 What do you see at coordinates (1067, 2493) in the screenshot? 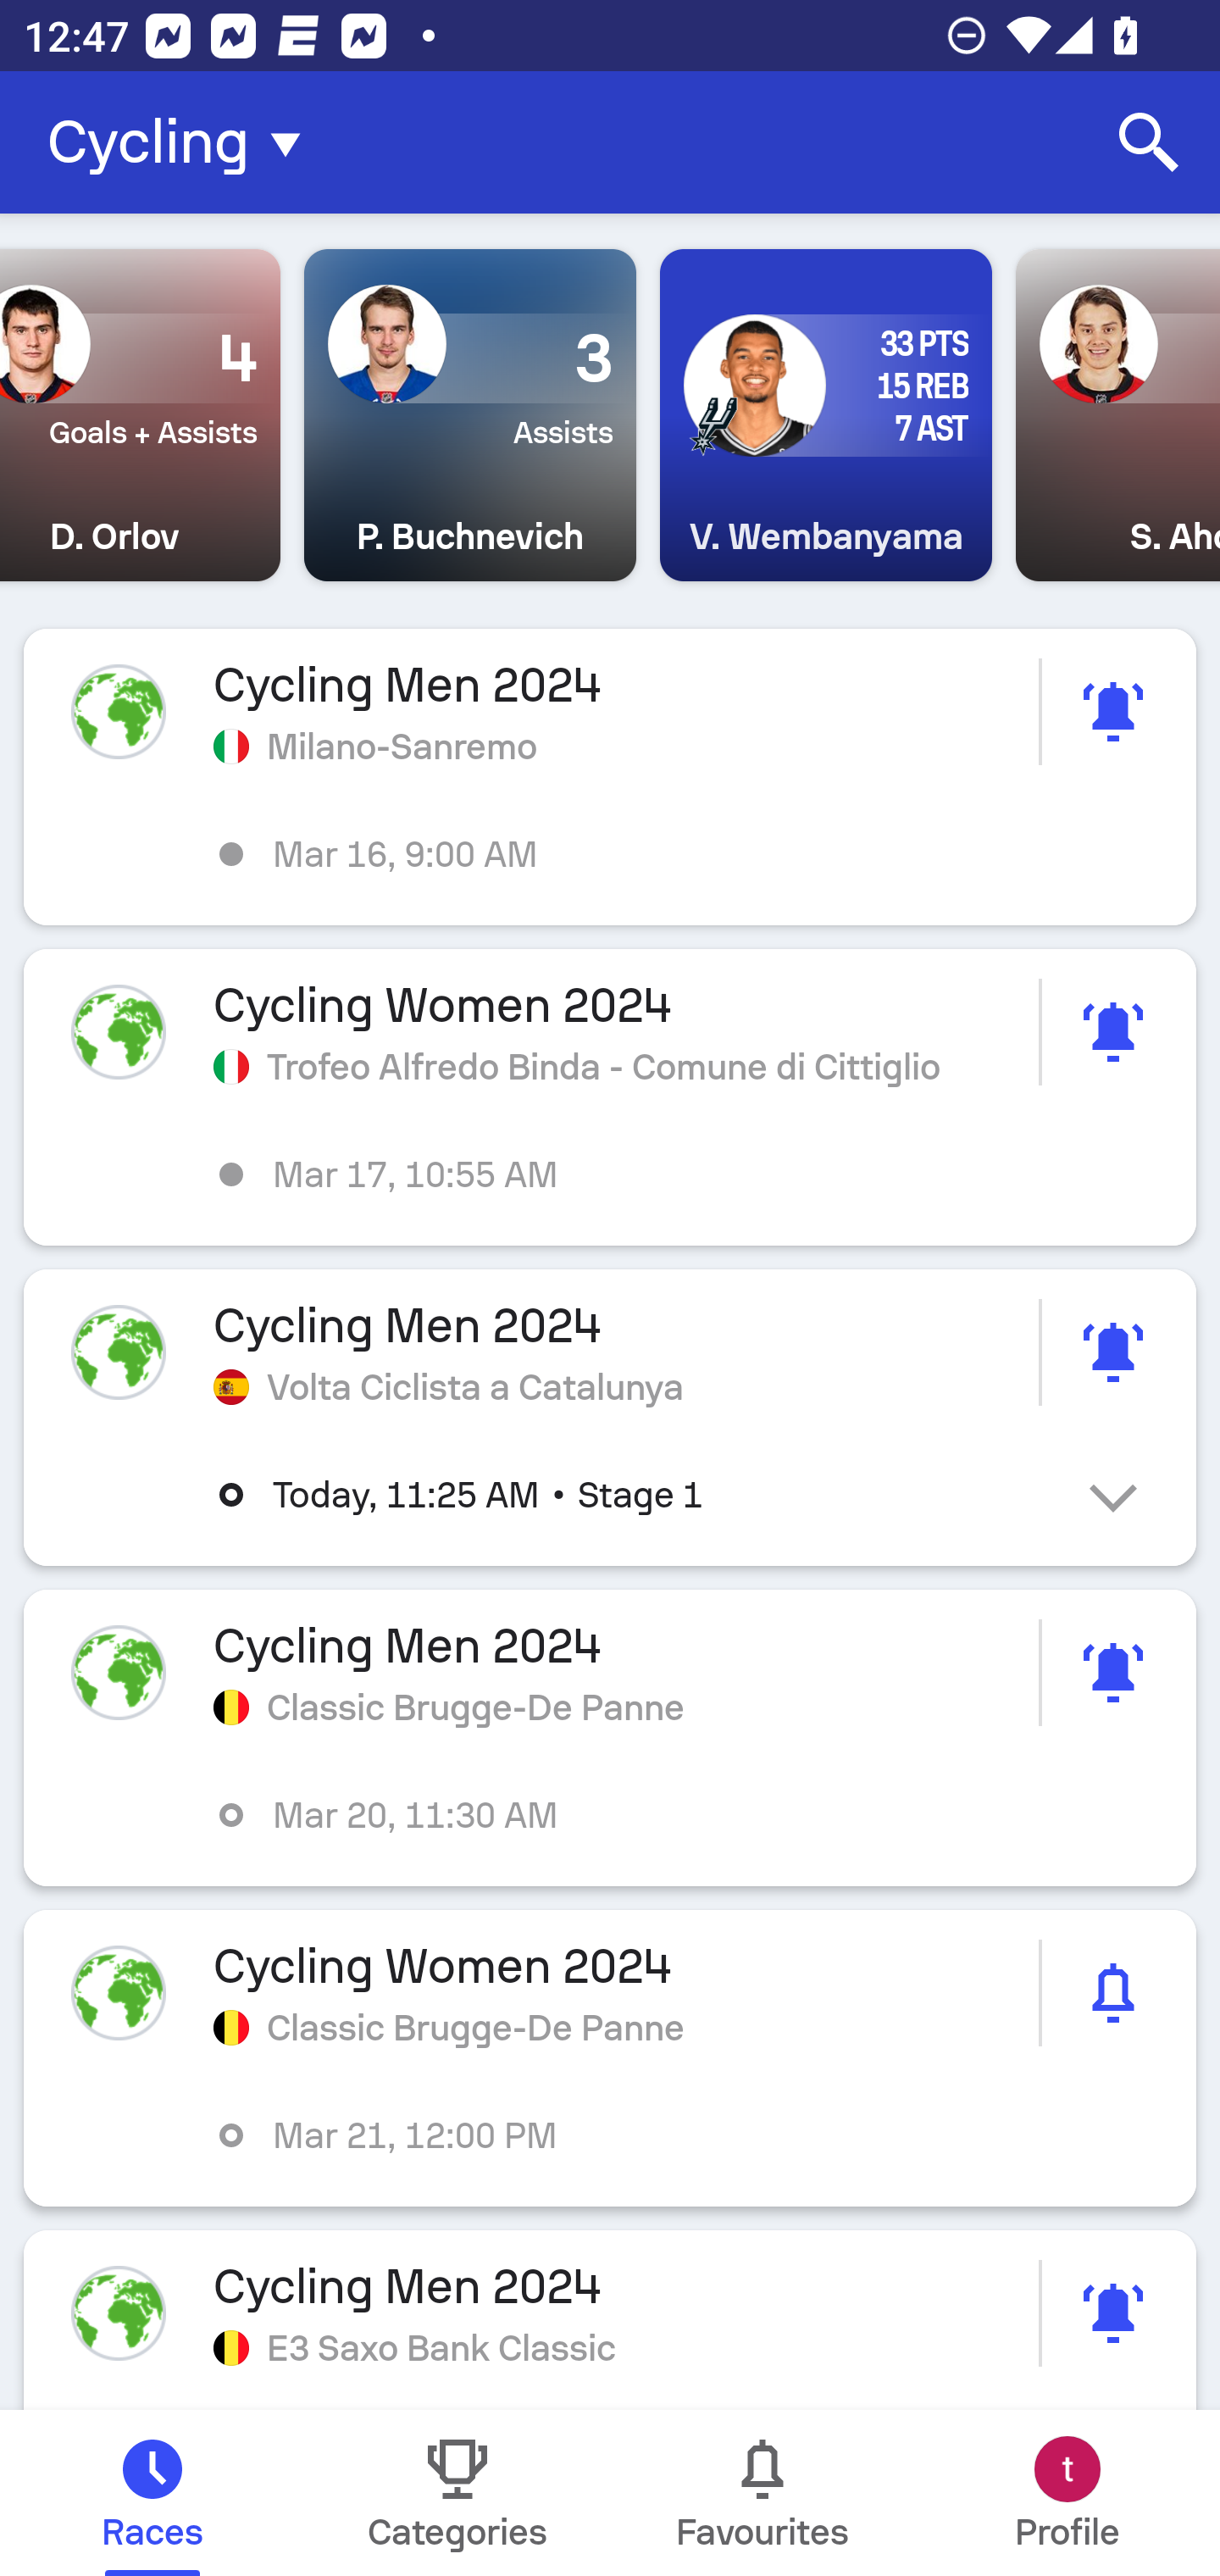
I see `Profile` at bounding box center [1067, 2493].